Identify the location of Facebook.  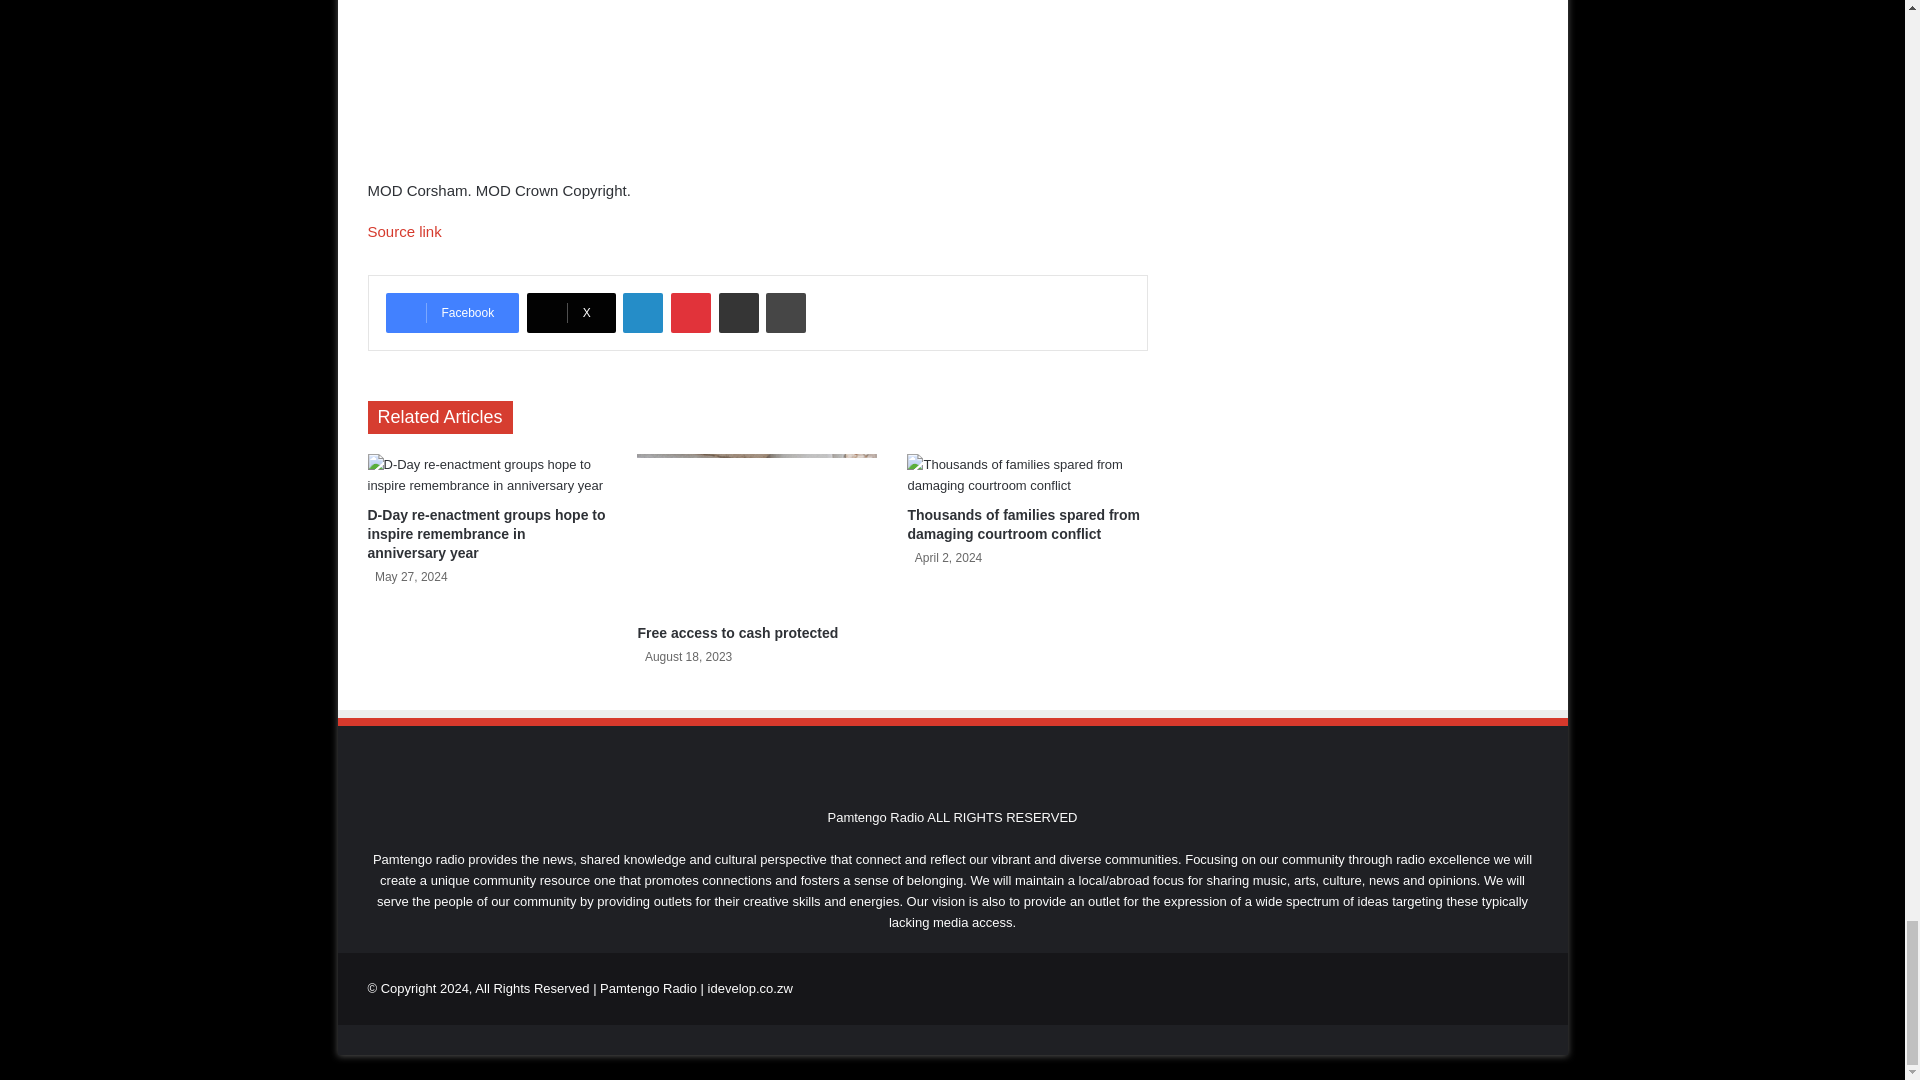
(452, 312).